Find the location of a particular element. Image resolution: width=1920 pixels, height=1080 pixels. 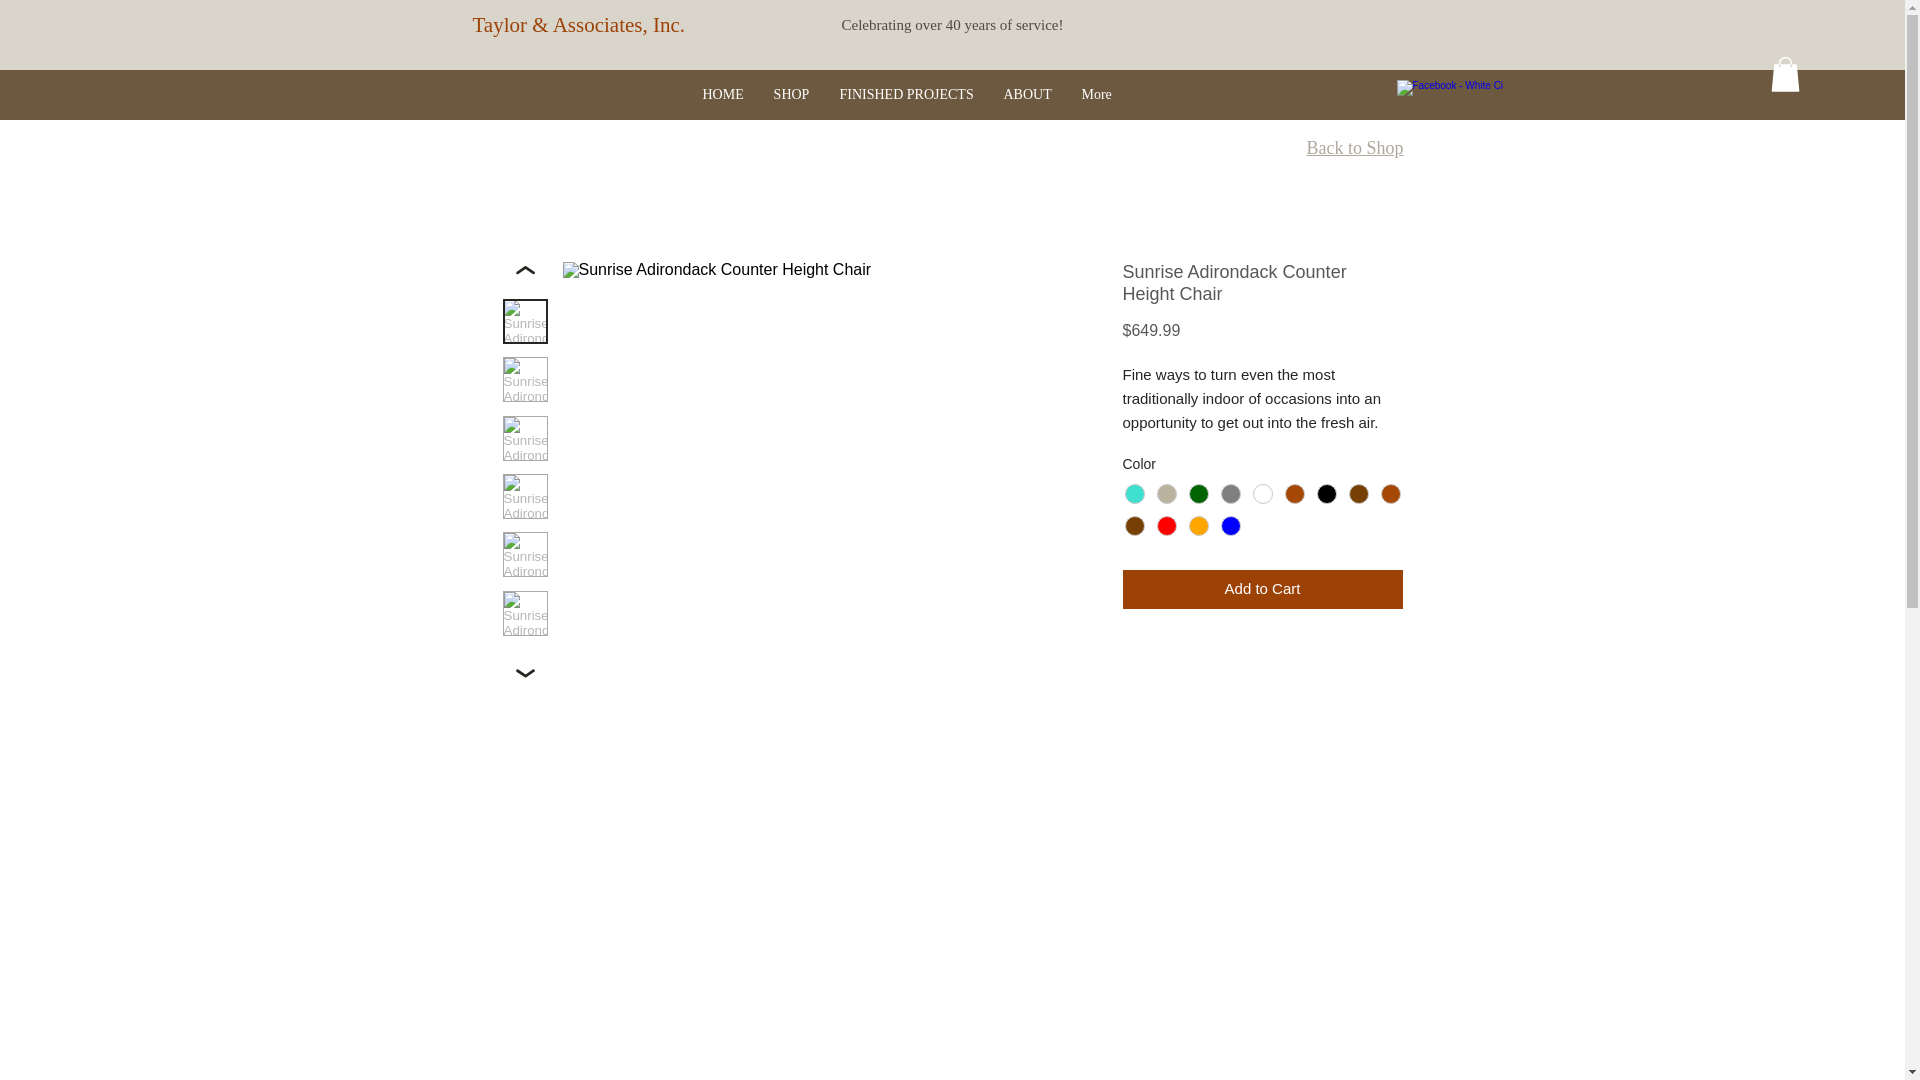

Celebrating over 40 years of service! is located at coordinates (952, 25).